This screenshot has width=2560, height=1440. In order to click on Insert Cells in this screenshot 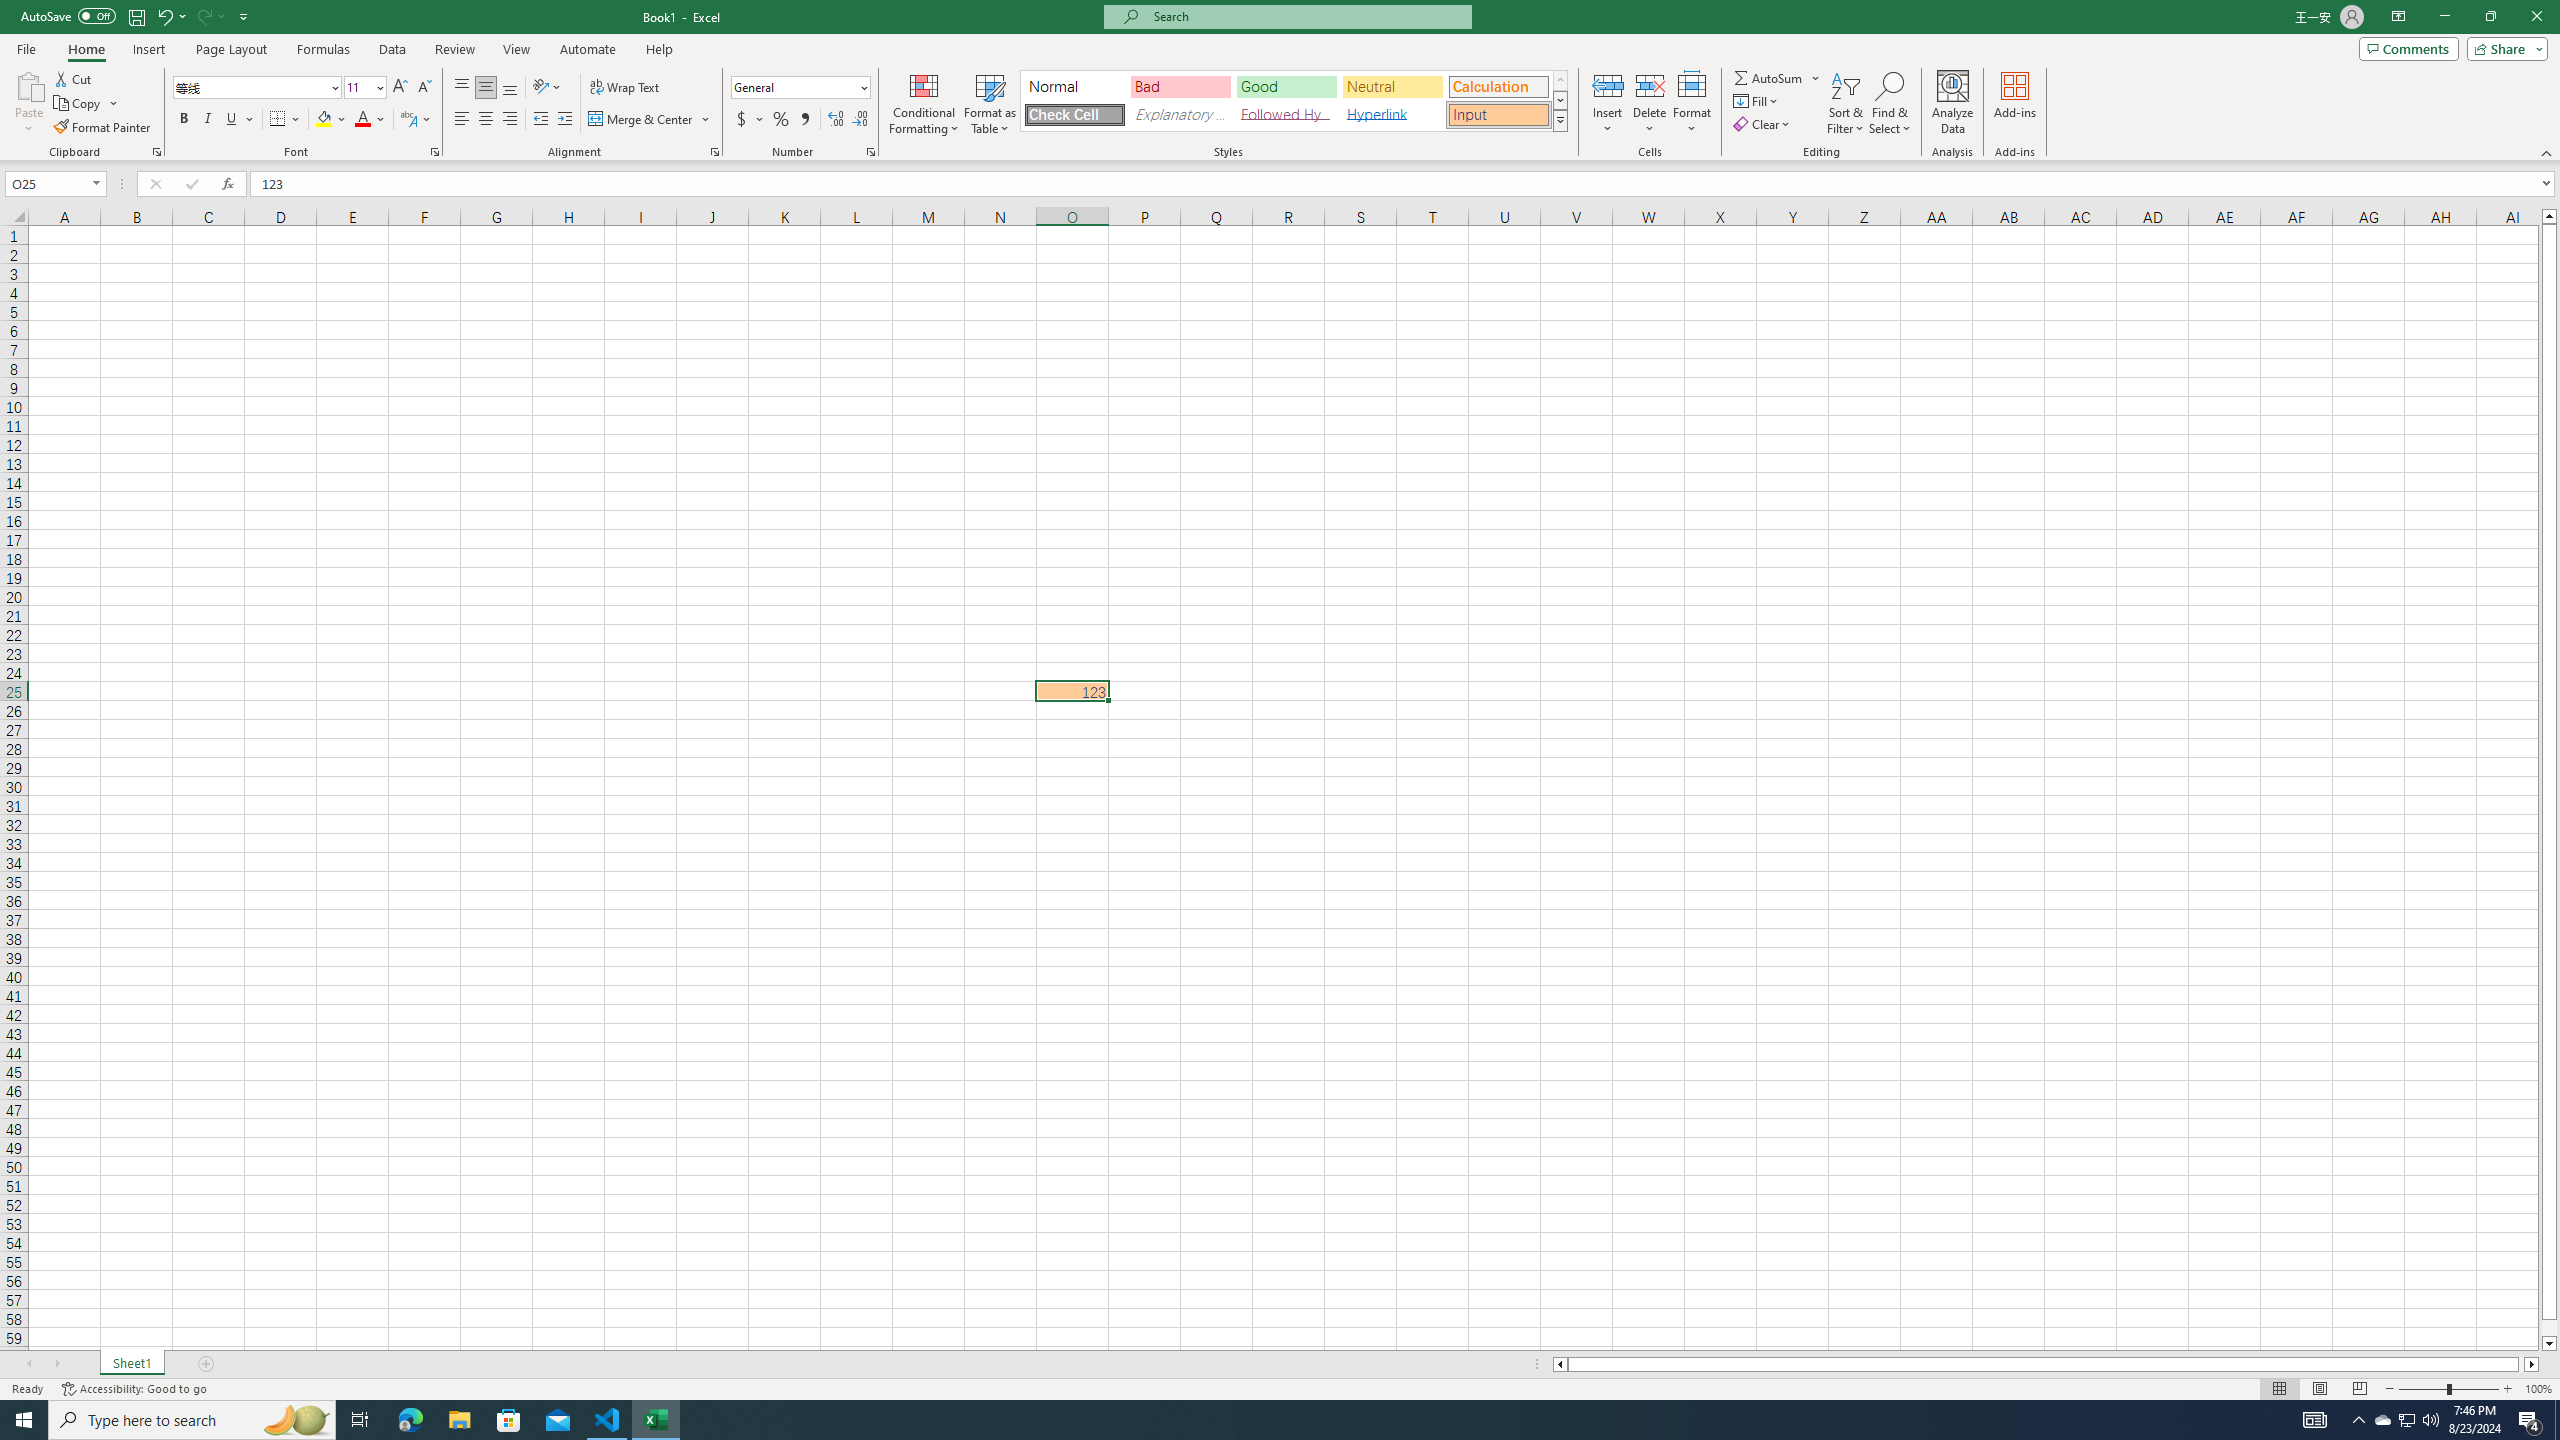, I will do `click(1608, 85)`.